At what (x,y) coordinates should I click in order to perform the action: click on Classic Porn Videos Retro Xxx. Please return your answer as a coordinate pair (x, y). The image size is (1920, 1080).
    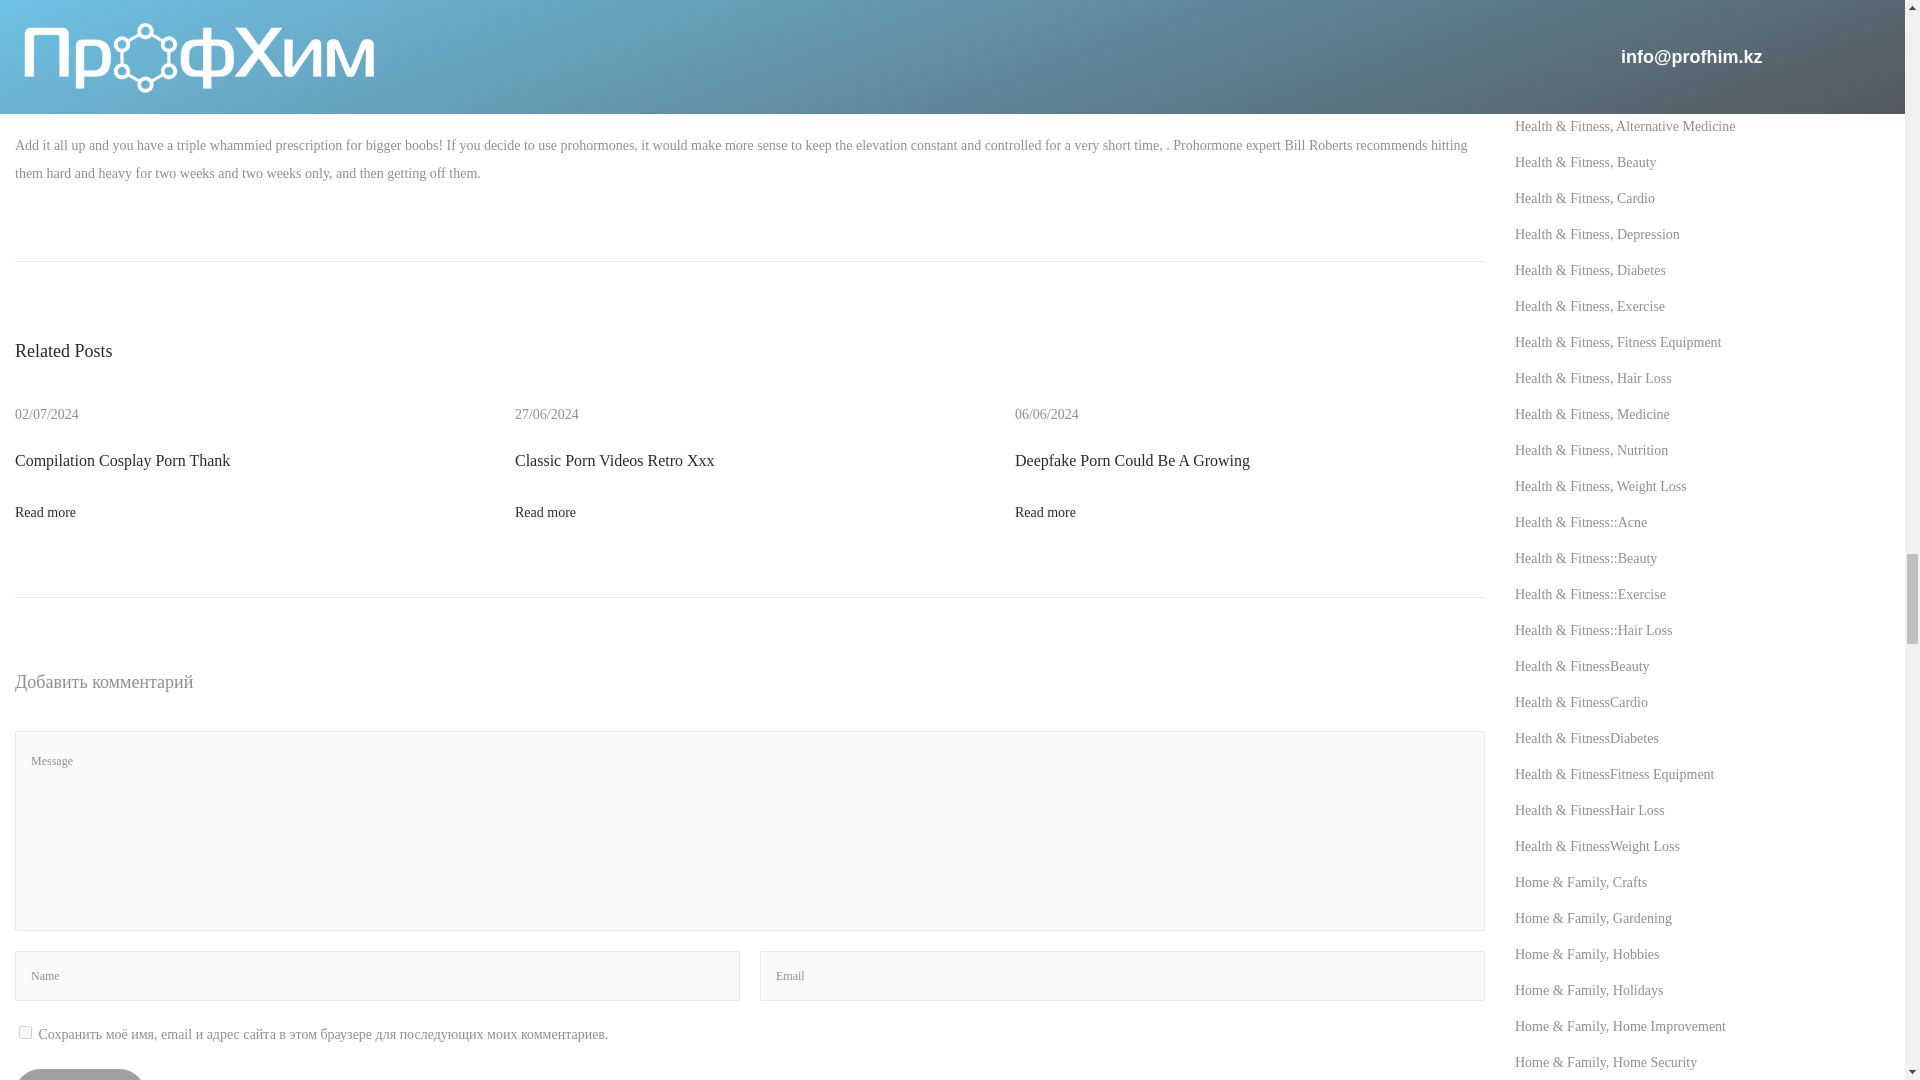
    Looking at the image, I should click on (614, 460).